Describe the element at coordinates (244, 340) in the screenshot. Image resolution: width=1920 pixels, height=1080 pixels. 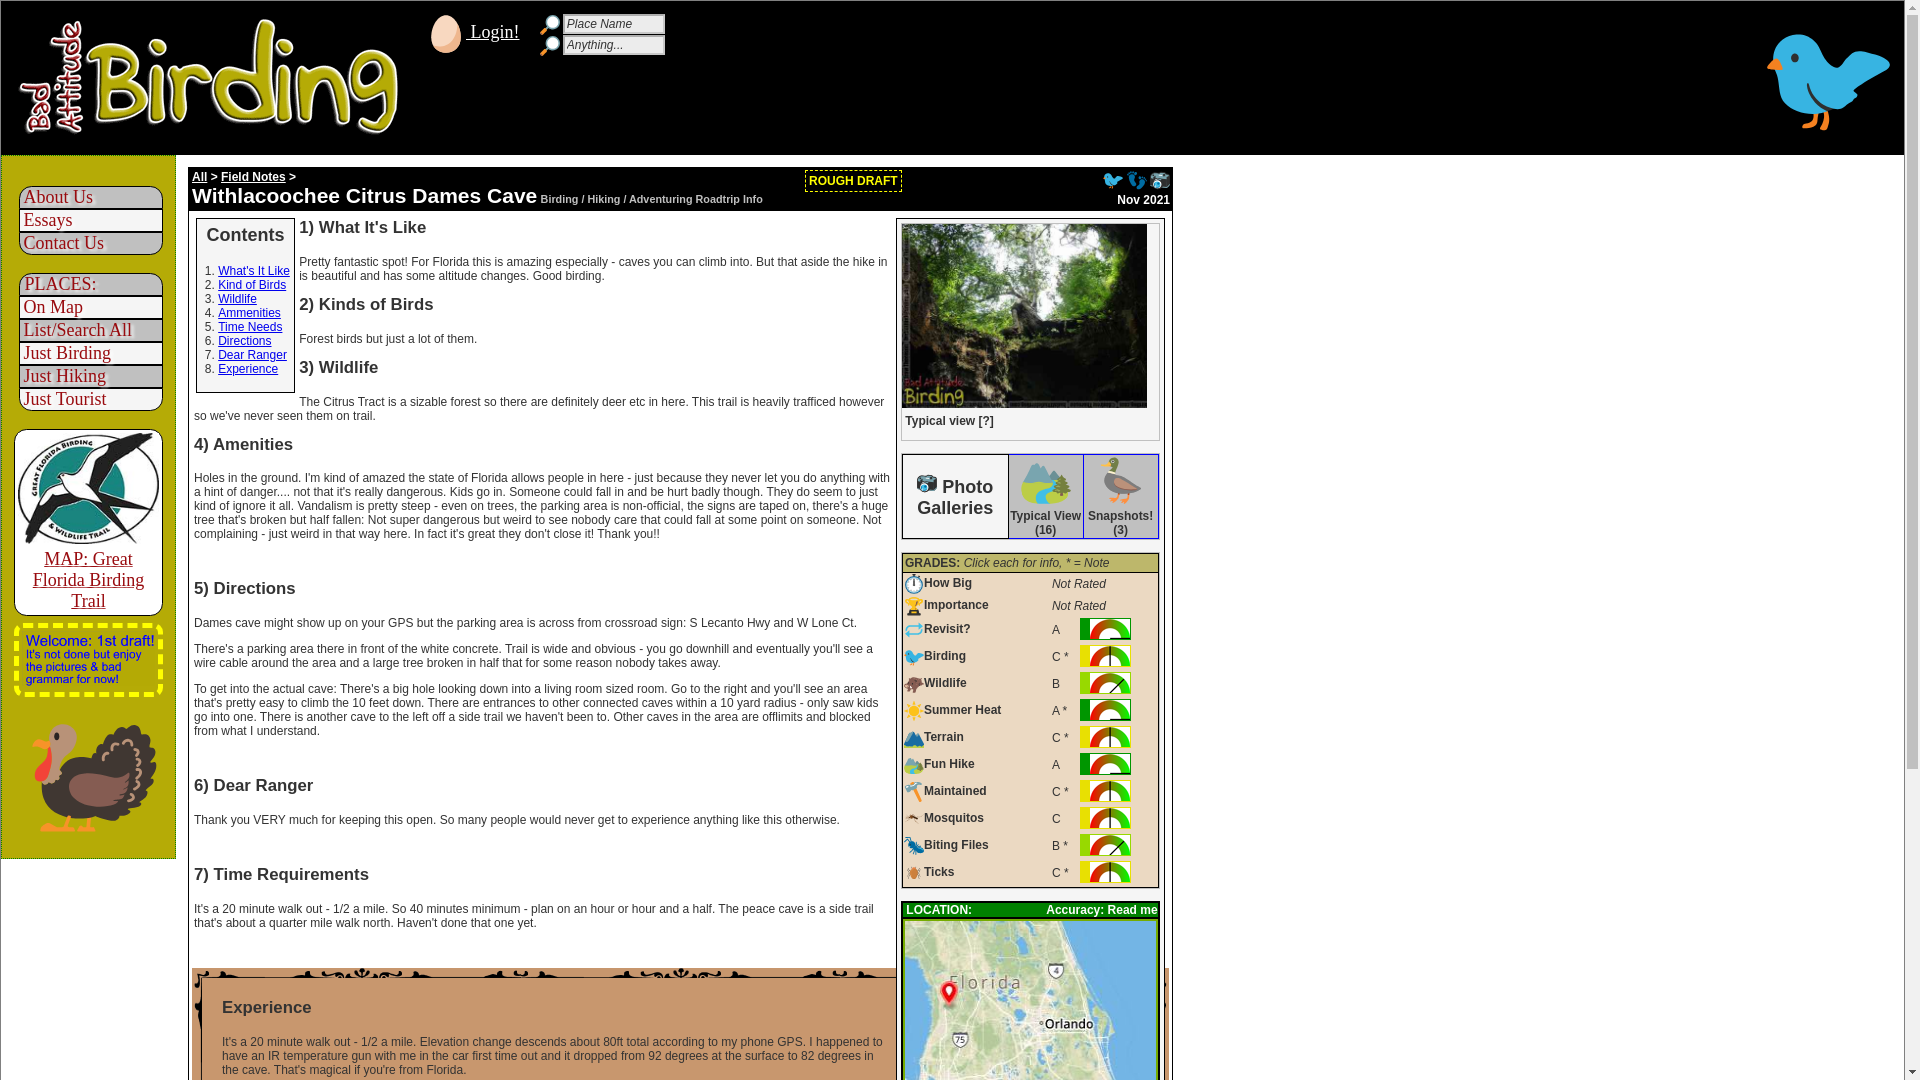
I see `Directions` at that location.